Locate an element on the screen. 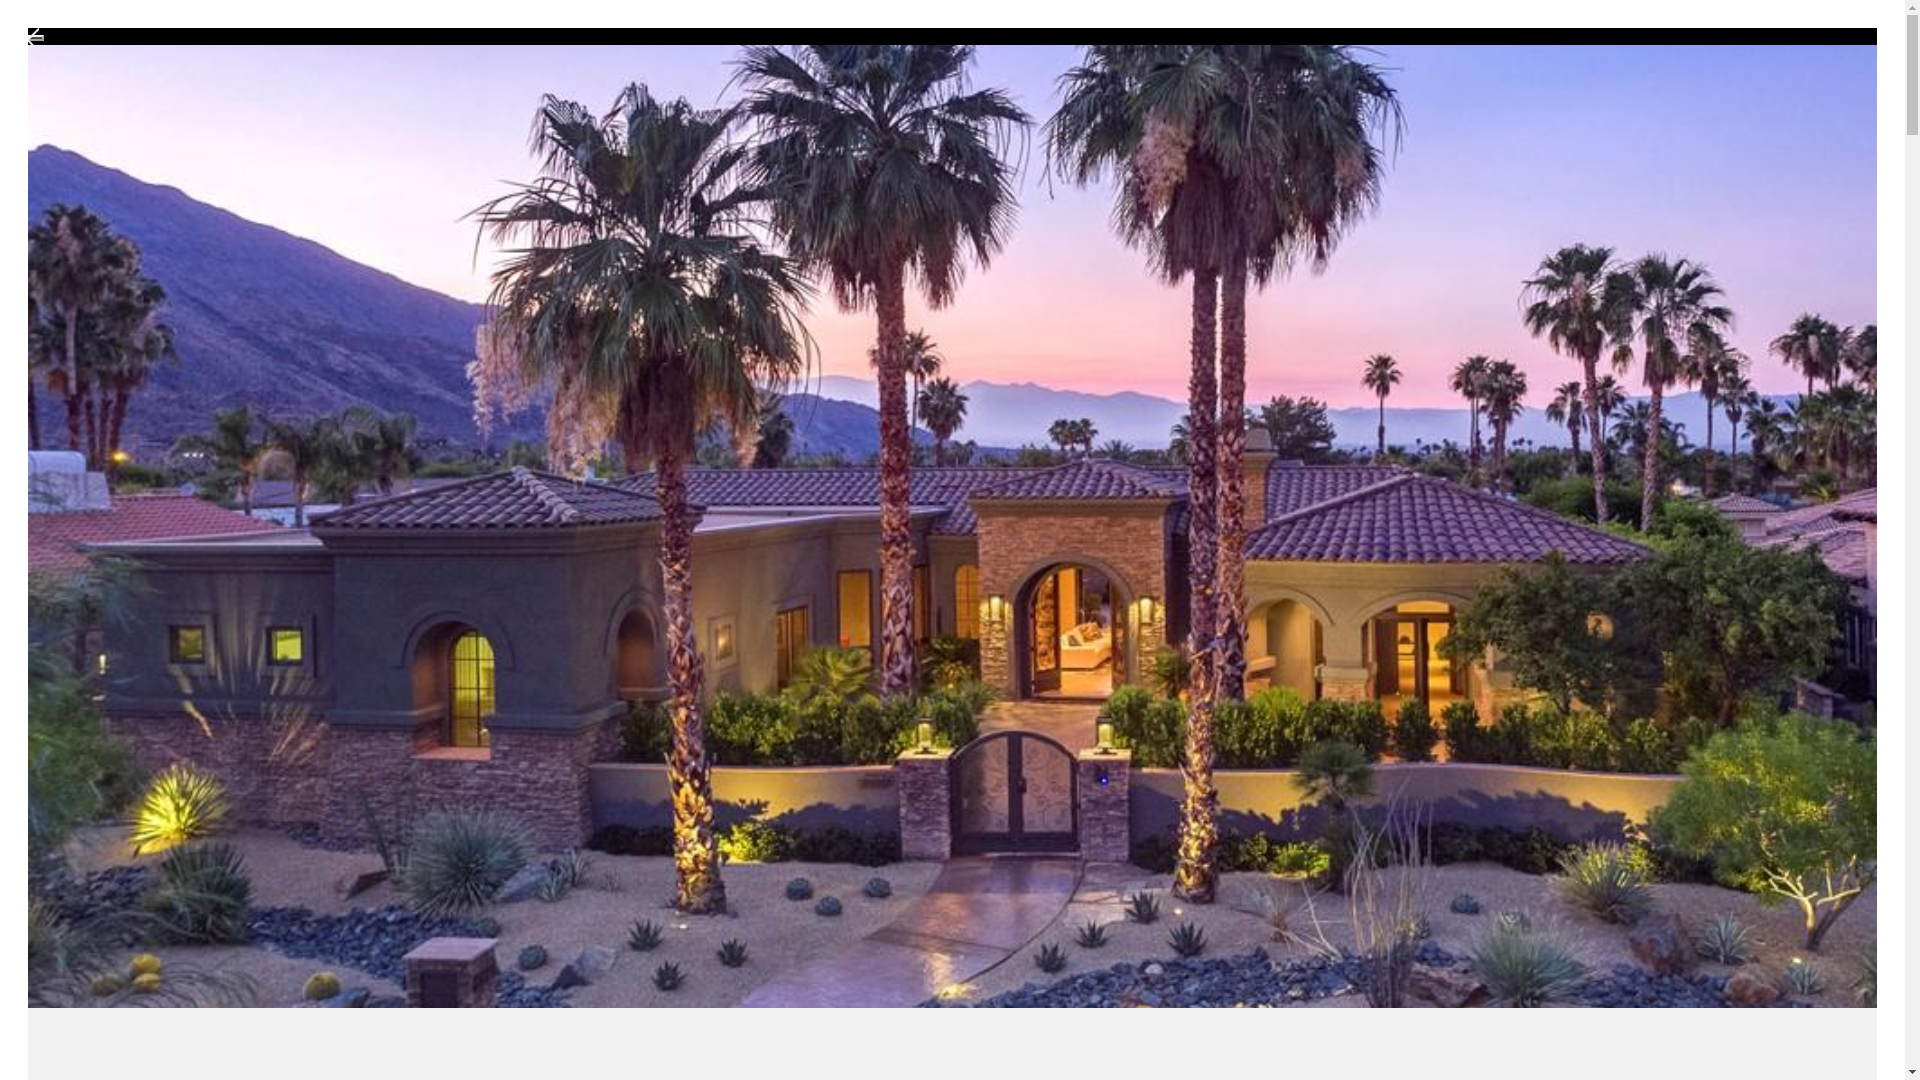 Image resolution: width=1920 pixels, height=1080 pixels. MLS SEARCH is located at coordinates (1447, 89).